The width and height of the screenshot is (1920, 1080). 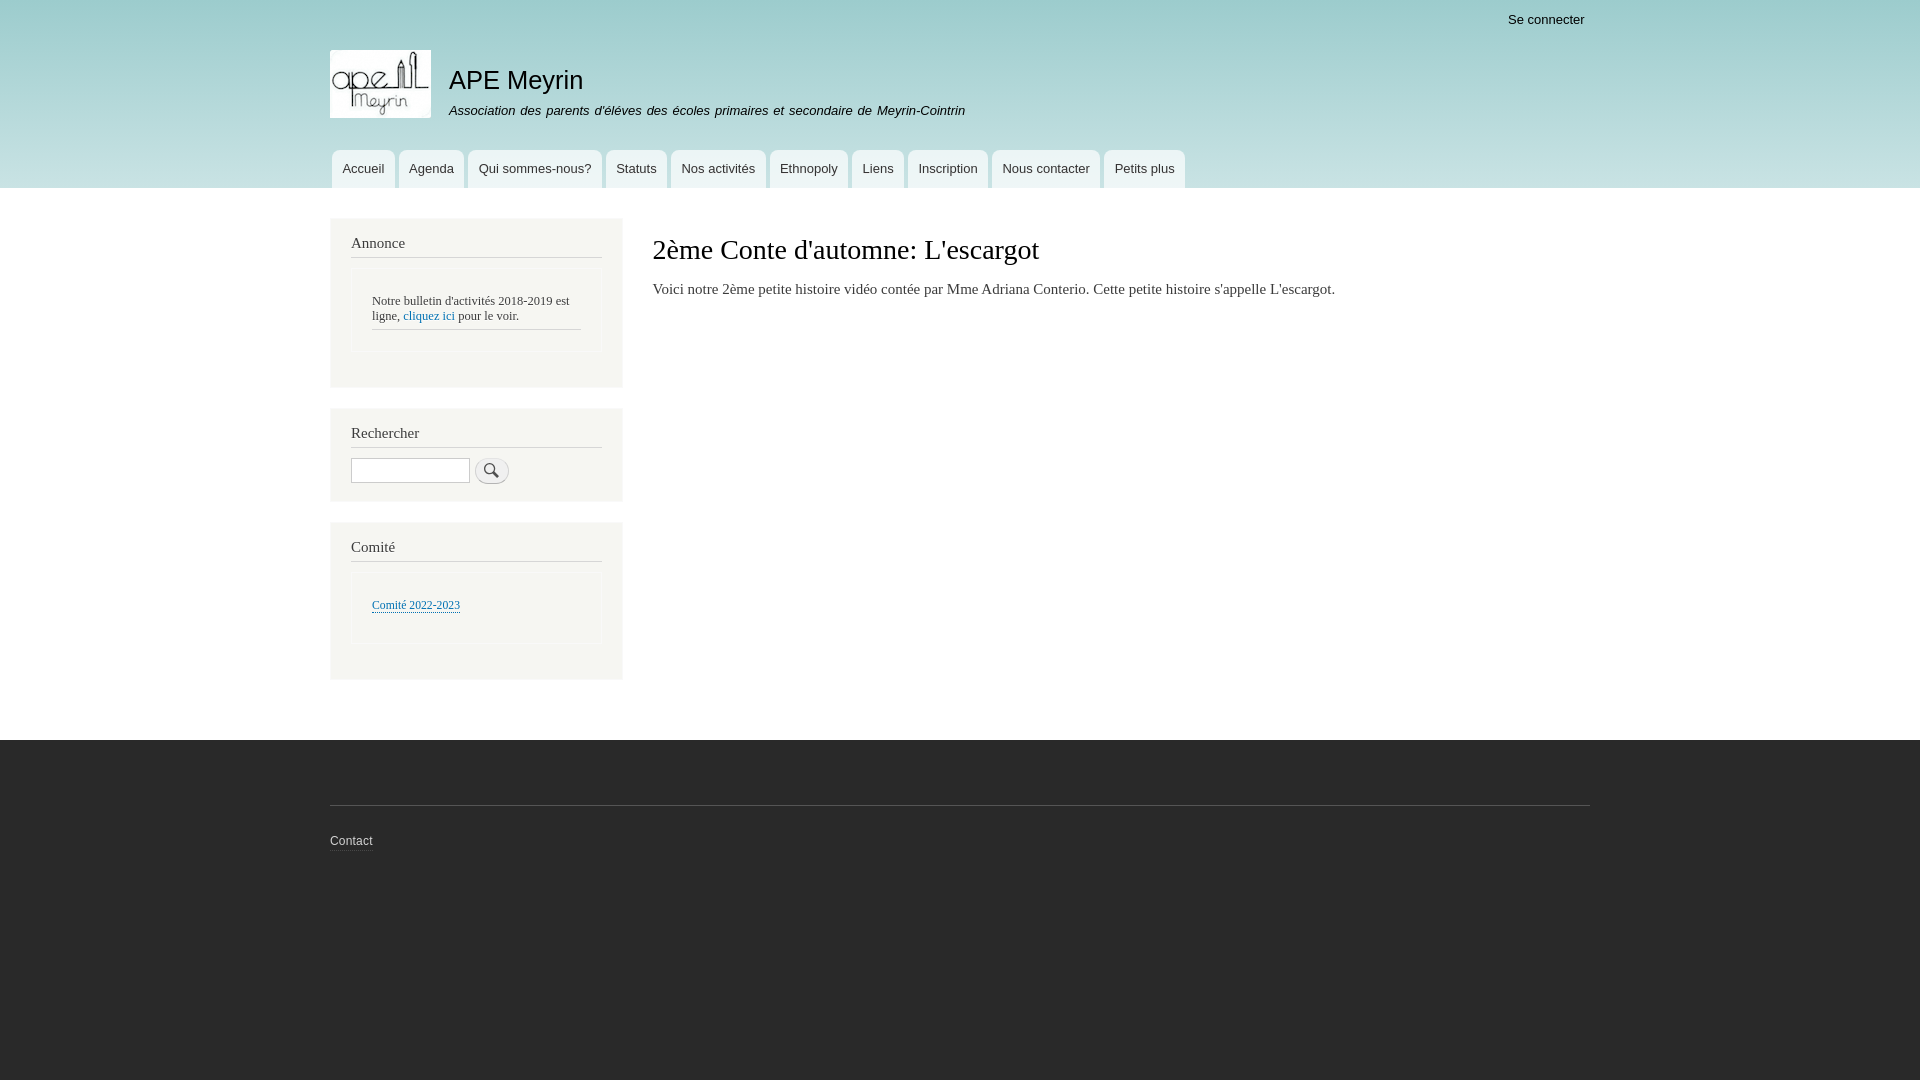 What do you see at coordinates (1144, 169) in the screenshot?
I see `Petits plus` at bounding box center [1144, 169].